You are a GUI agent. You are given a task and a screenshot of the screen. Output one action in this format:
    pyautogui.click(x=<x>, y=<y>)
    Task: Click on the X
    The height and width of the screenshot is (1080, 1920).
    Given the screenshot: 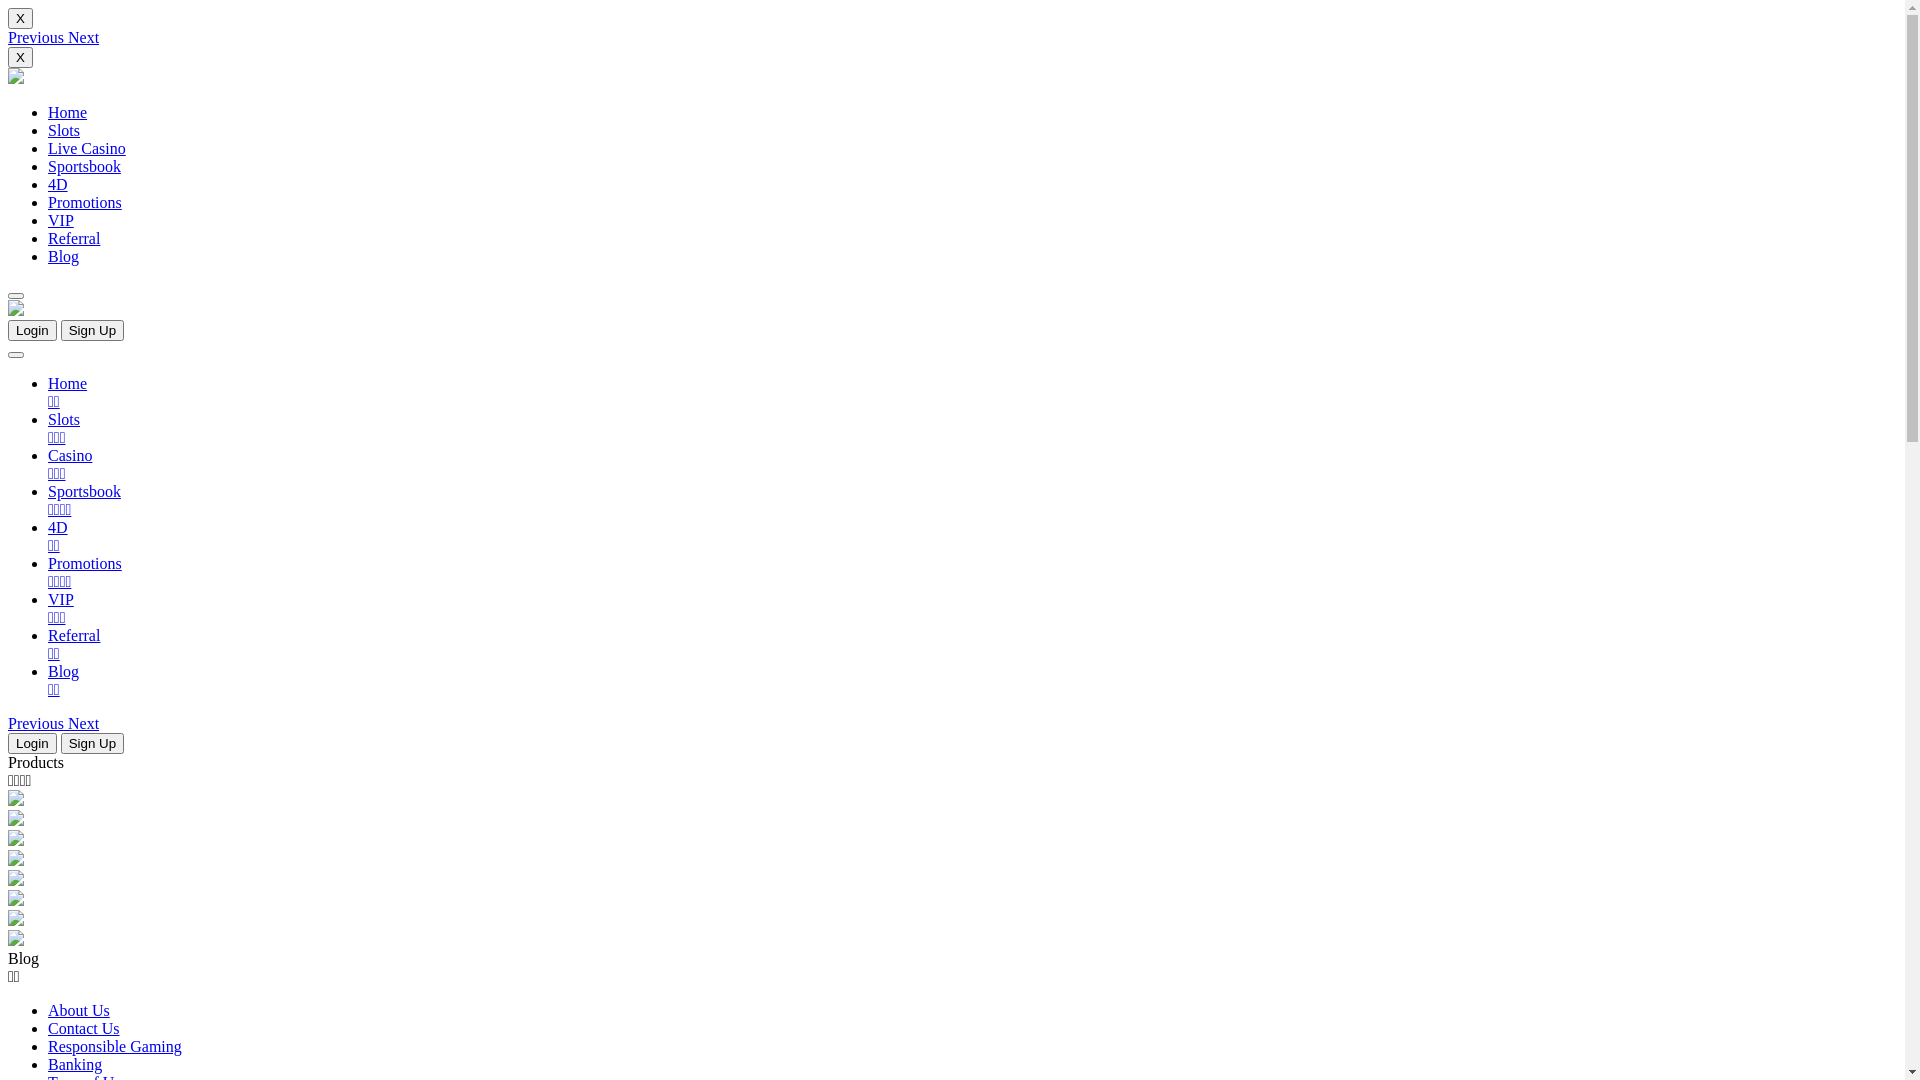 What is the action you would take?
    pyautogui.click(x=20, y=58)
    